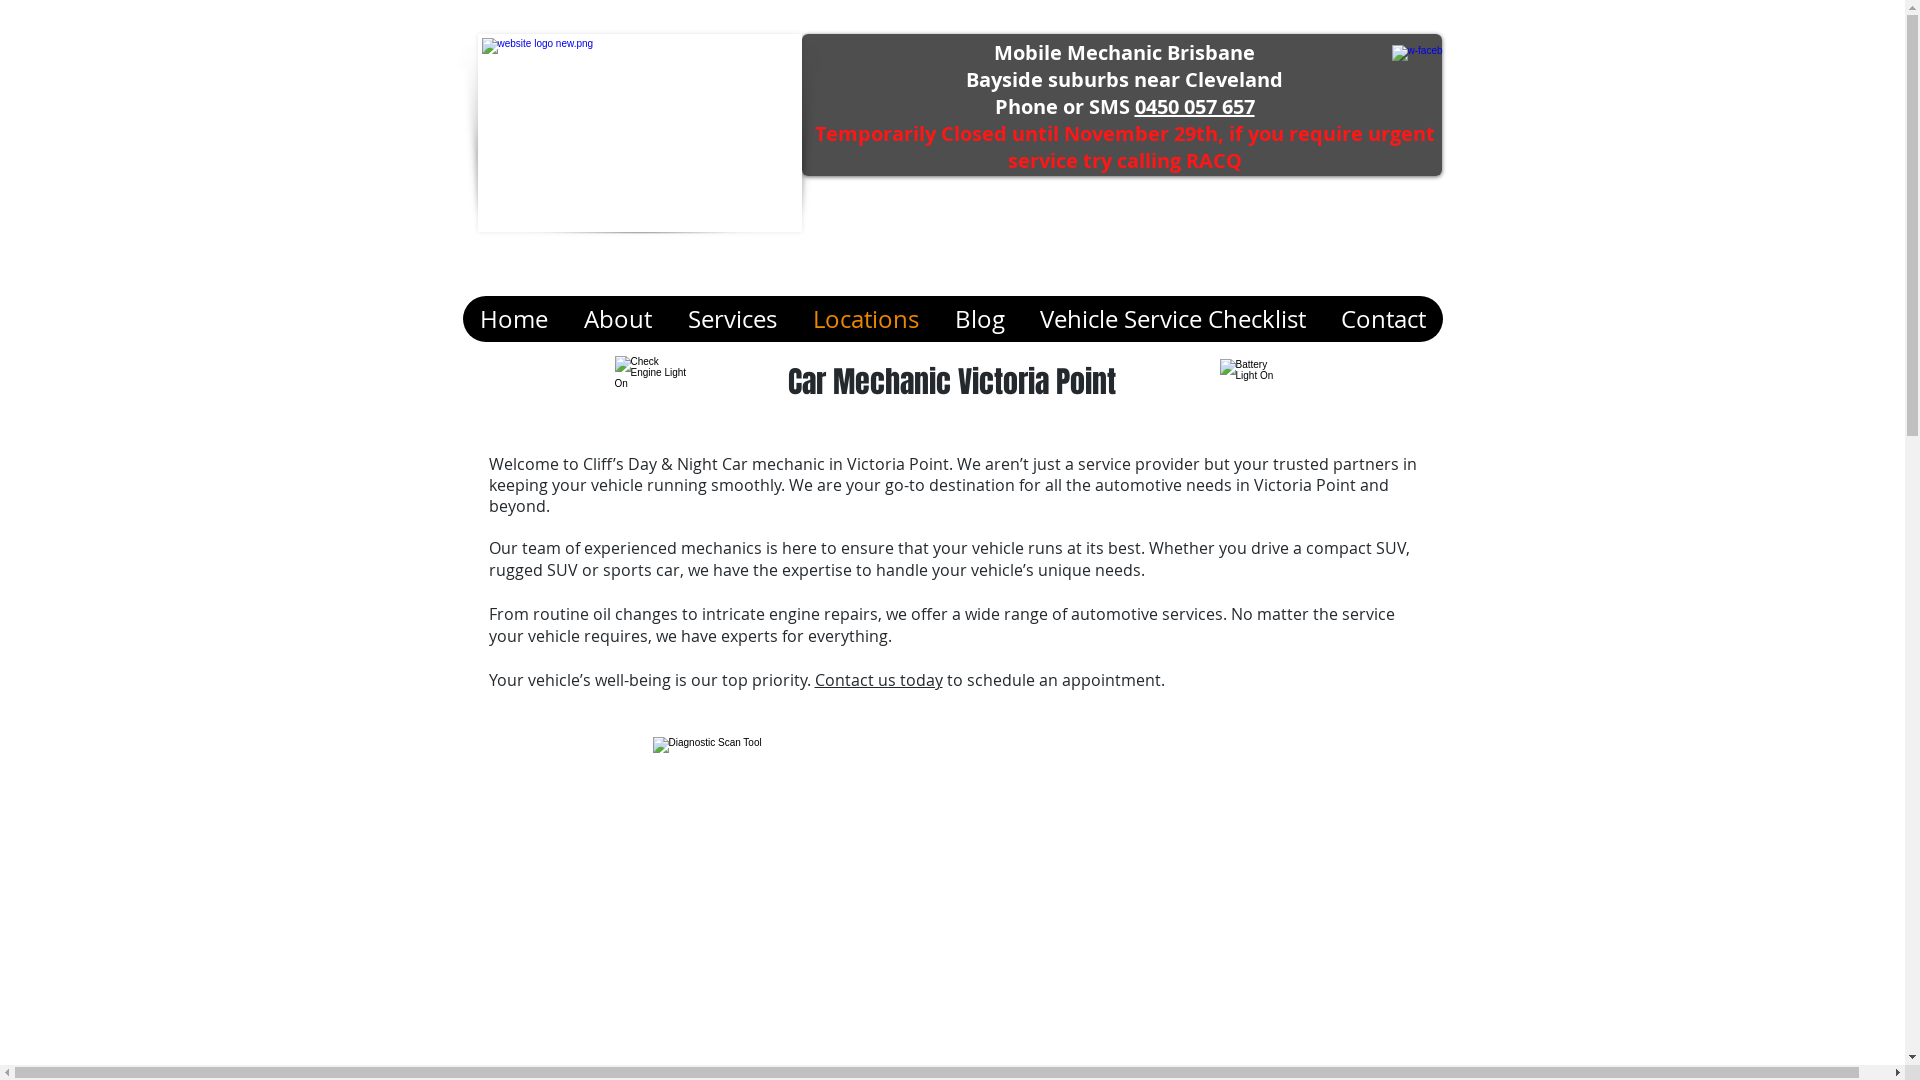  I want to click on 0450 057 657, so click(1194, 106).